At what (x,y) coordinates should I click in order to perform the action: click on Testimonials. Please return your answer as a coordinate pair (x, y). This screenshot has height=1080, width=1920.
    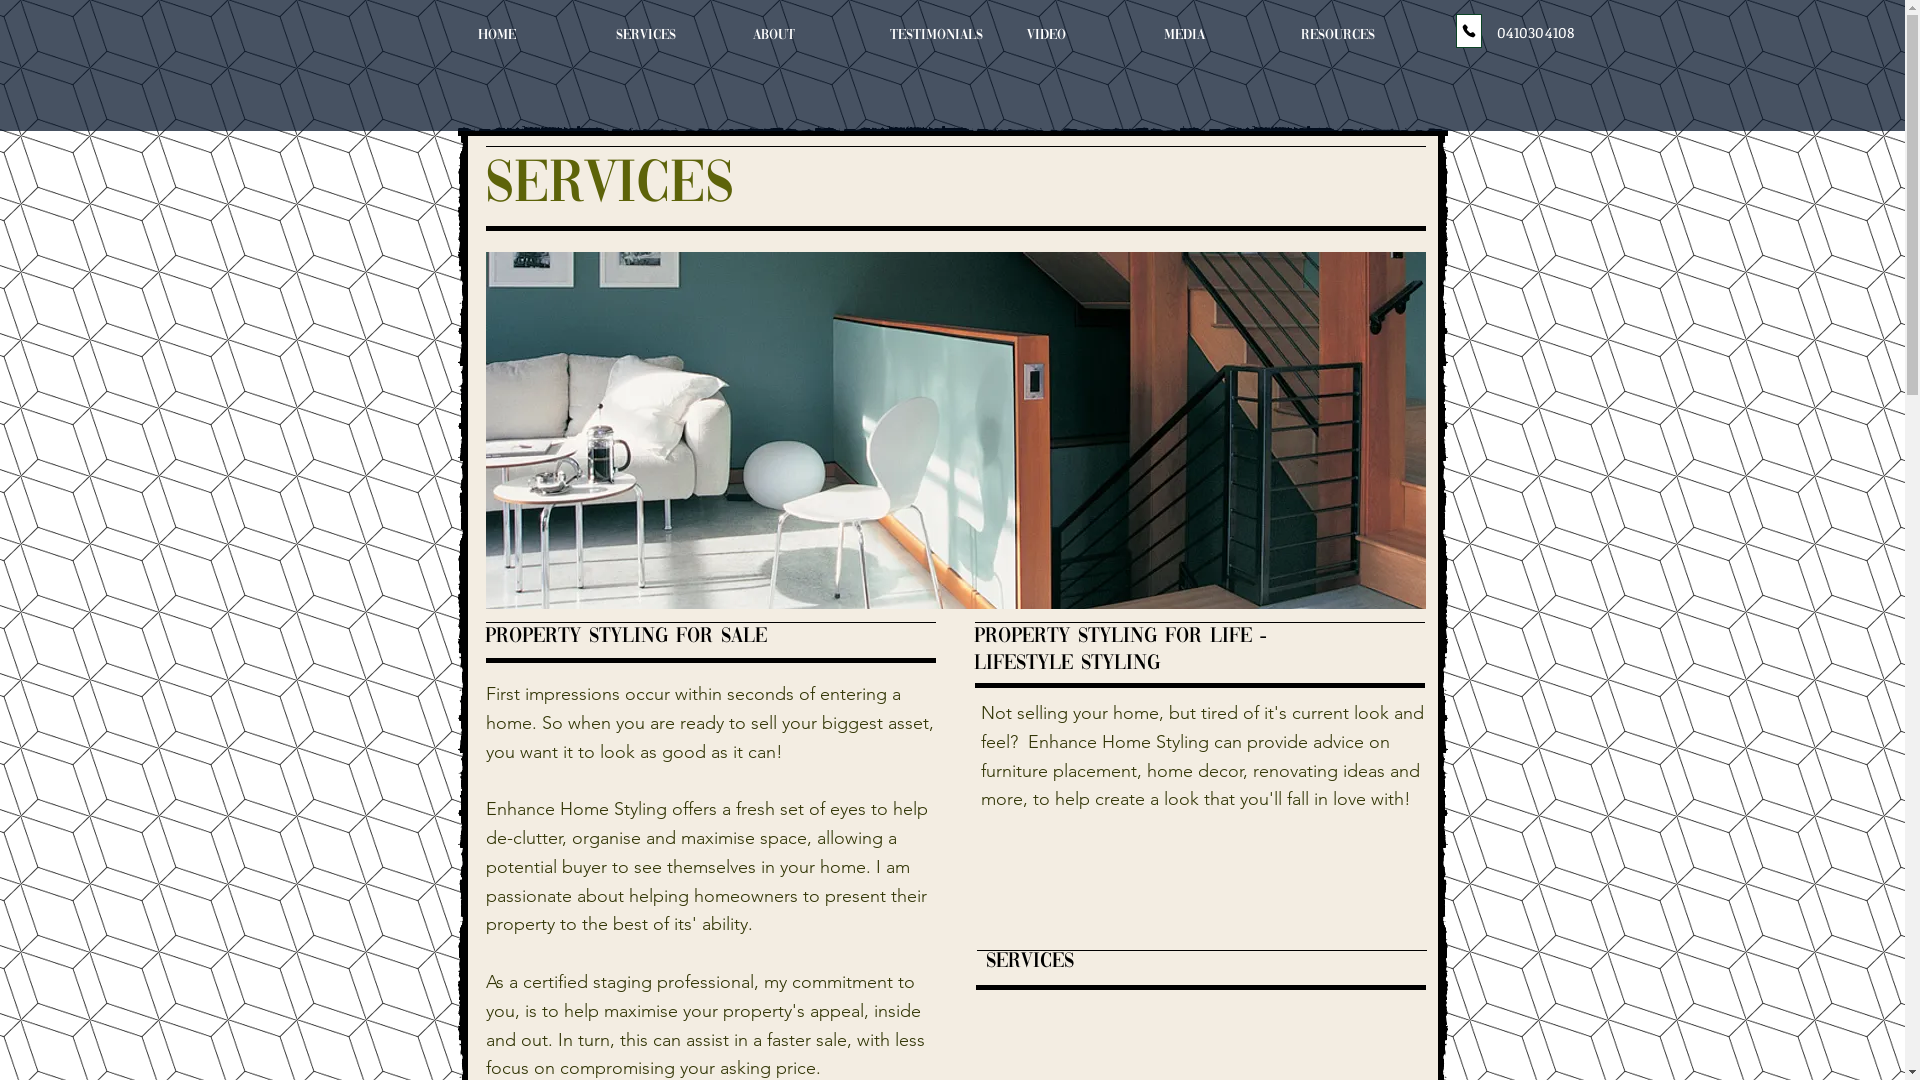
    Looking at the image, I should click on (942, 36).